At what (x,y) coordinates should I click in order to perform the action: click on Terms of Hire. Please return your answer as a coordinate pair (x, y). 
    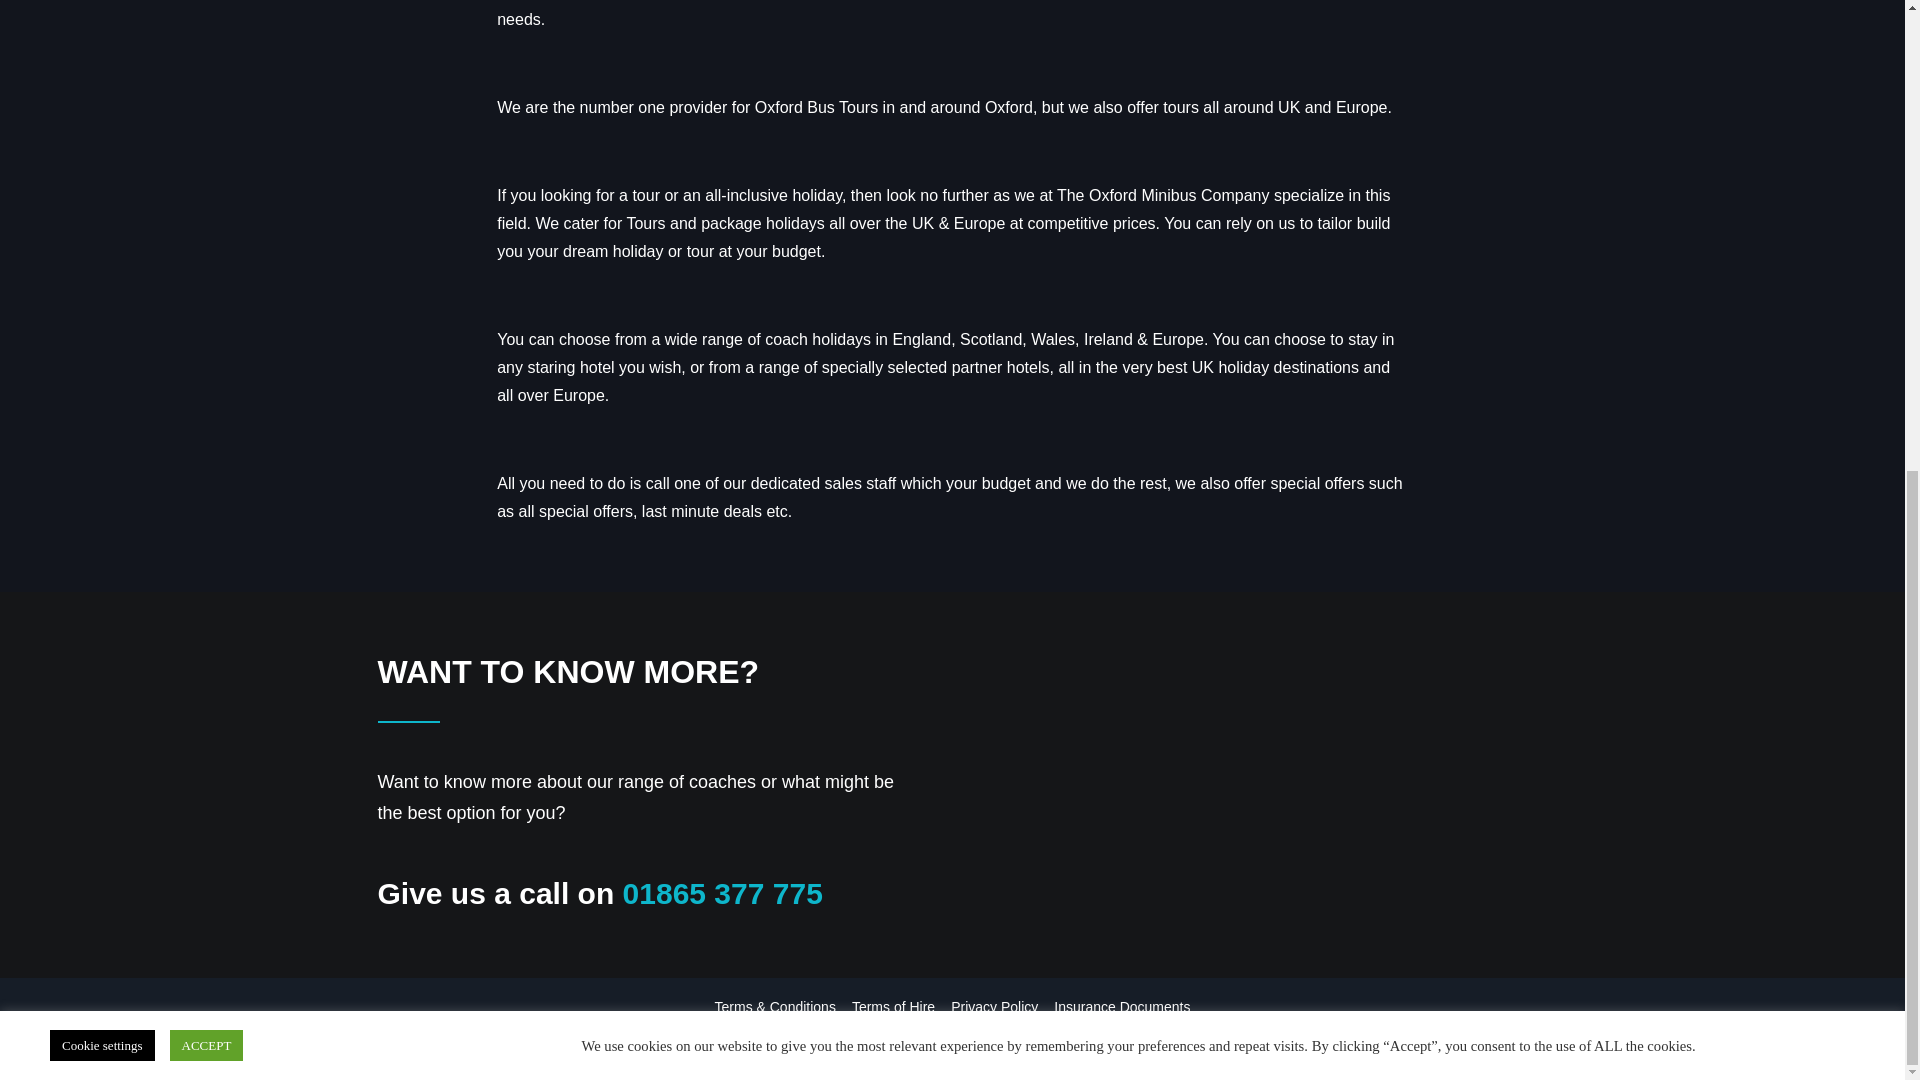
    Looking at the image, I should click on (894, 1006).